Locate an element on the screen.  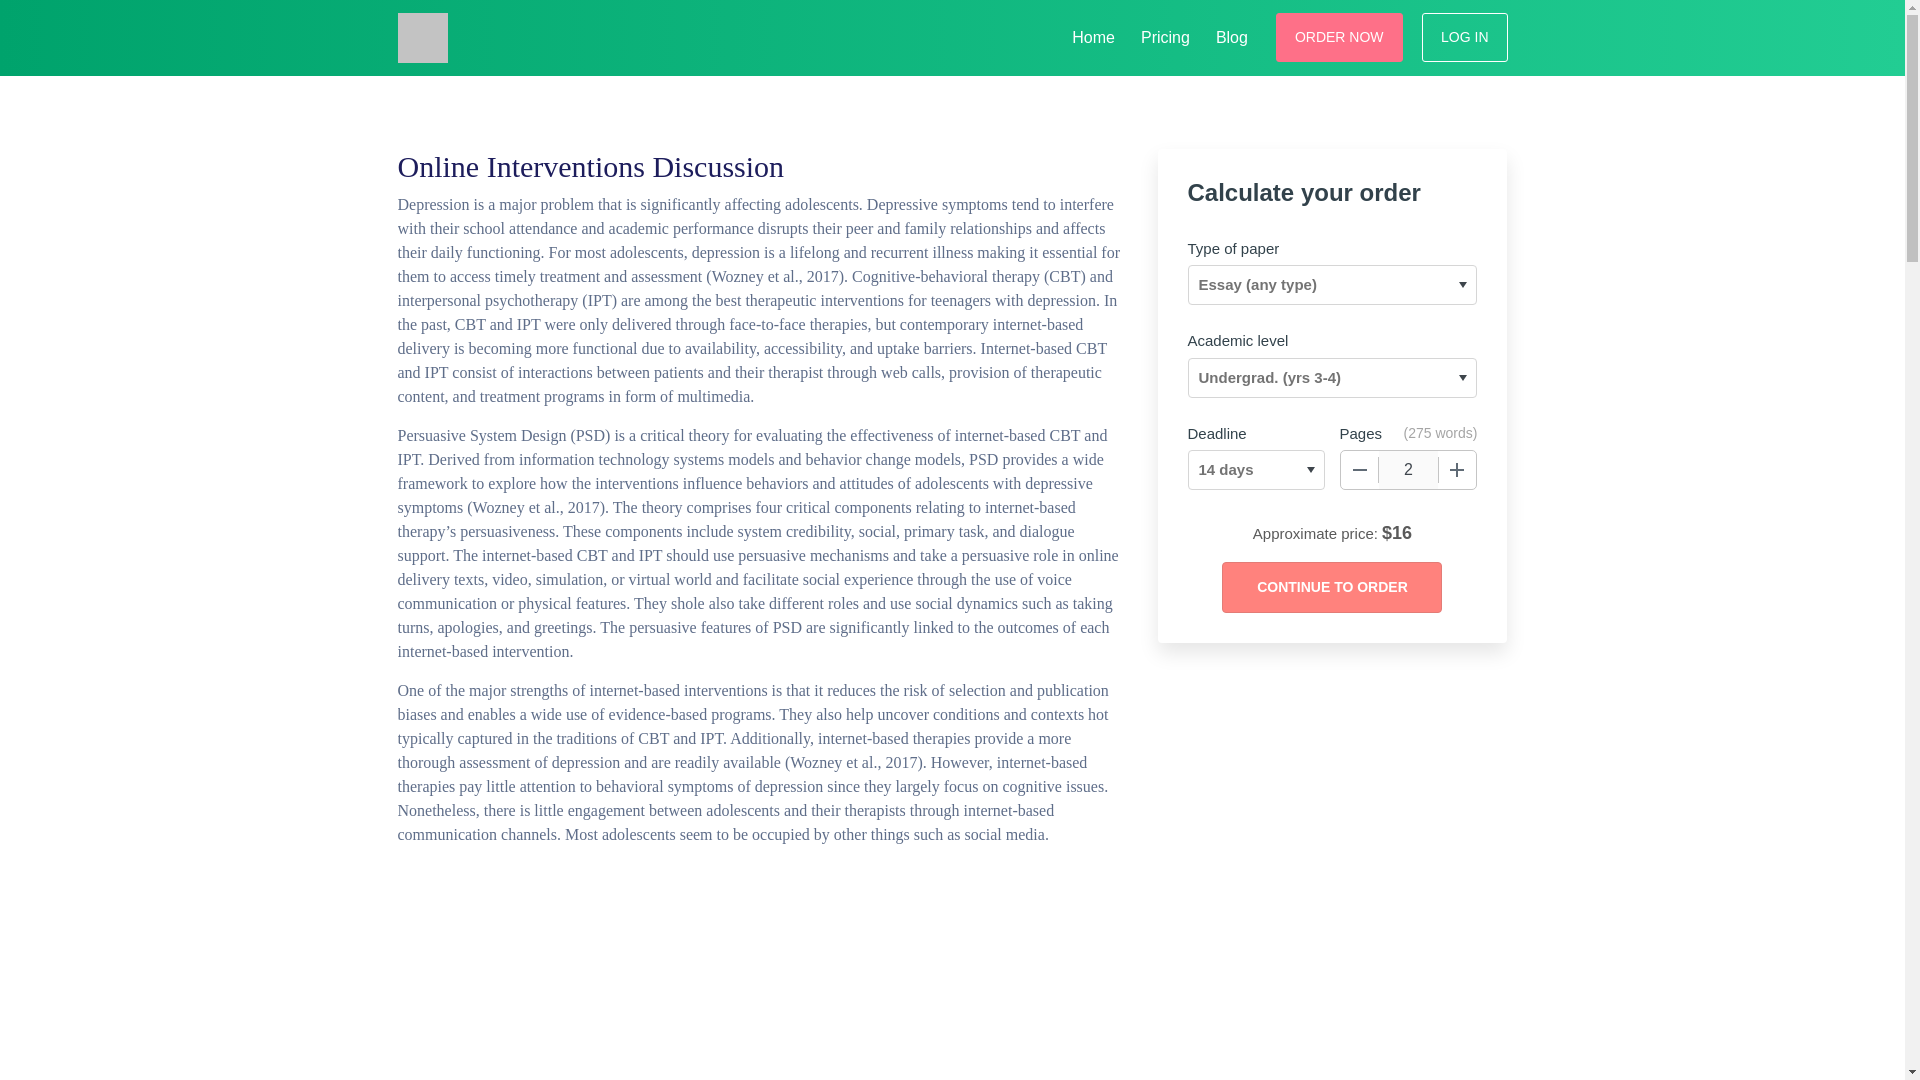
Decrease is located at coordinates (1359, 470).